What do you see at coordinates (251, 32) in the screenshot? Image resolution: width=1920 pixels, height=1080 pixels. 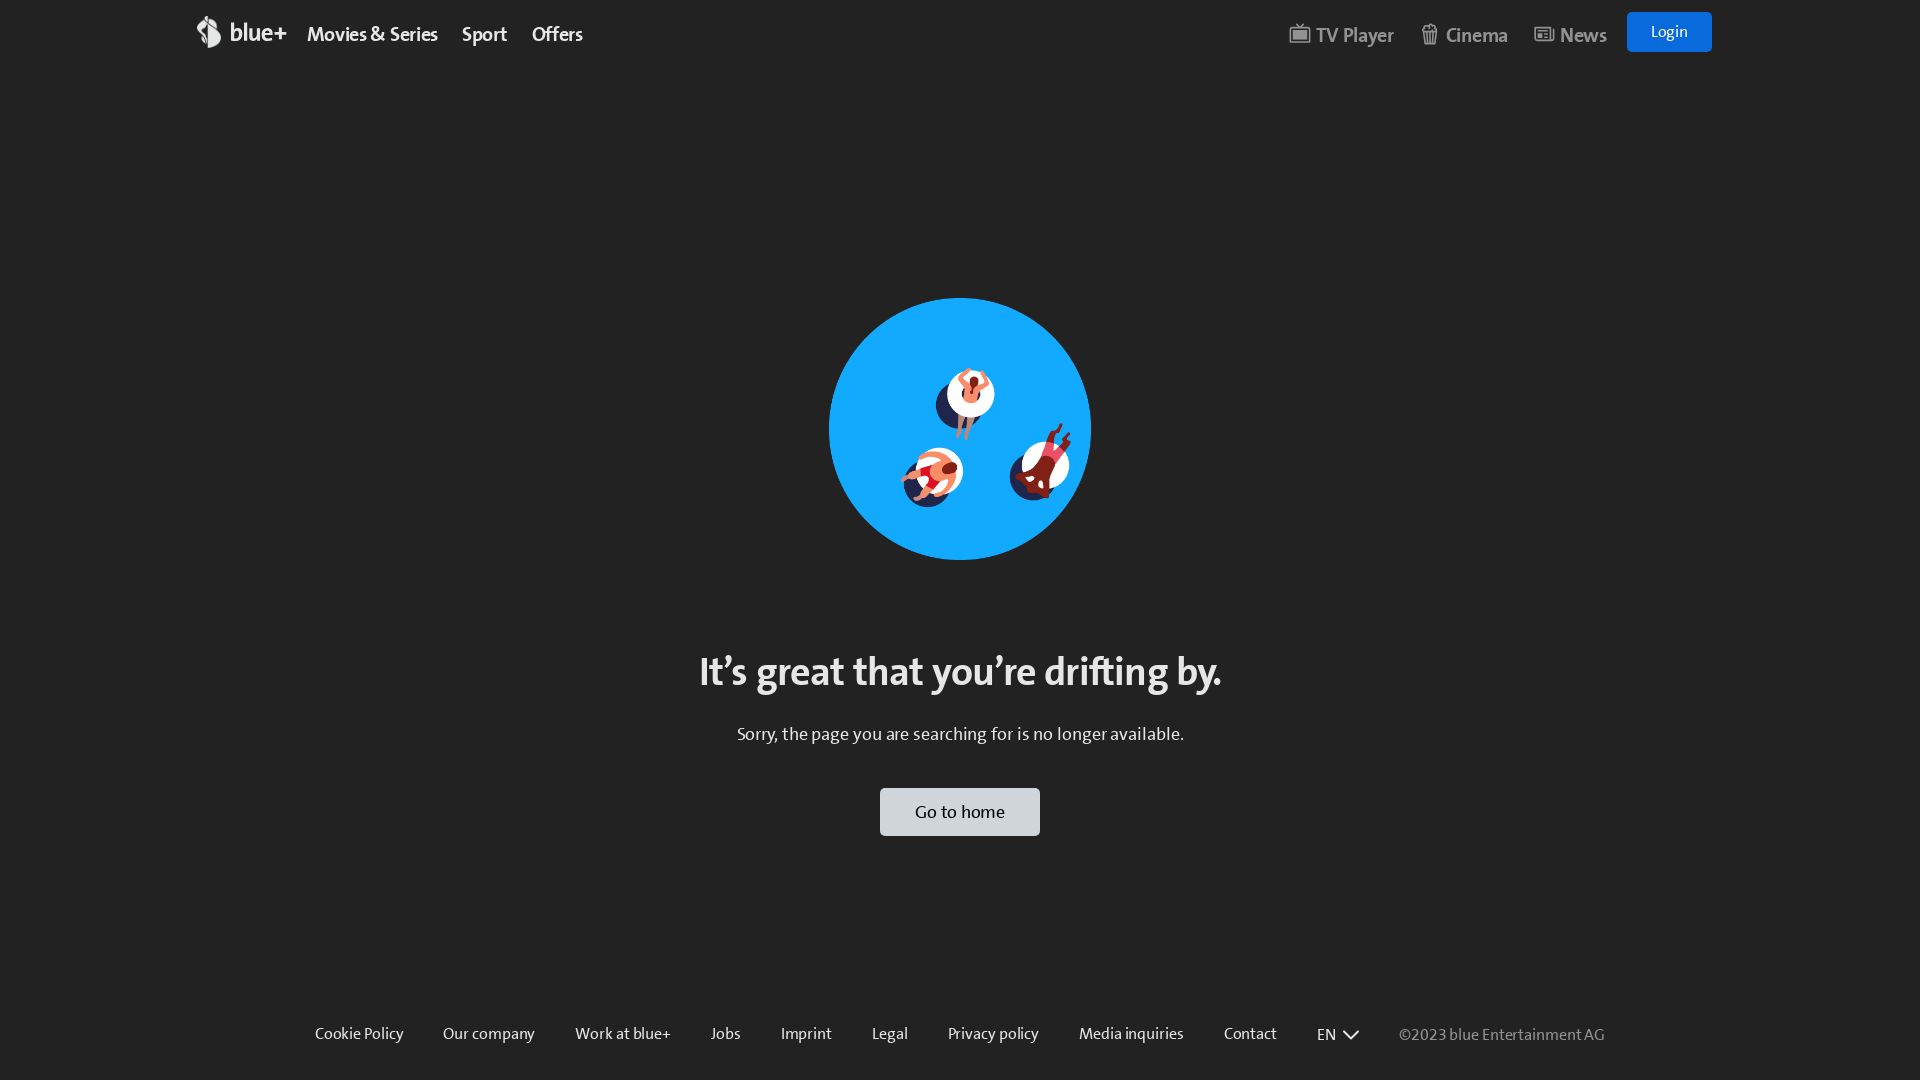 I see `Blue+ Logo` at bounding box center [251, 32].